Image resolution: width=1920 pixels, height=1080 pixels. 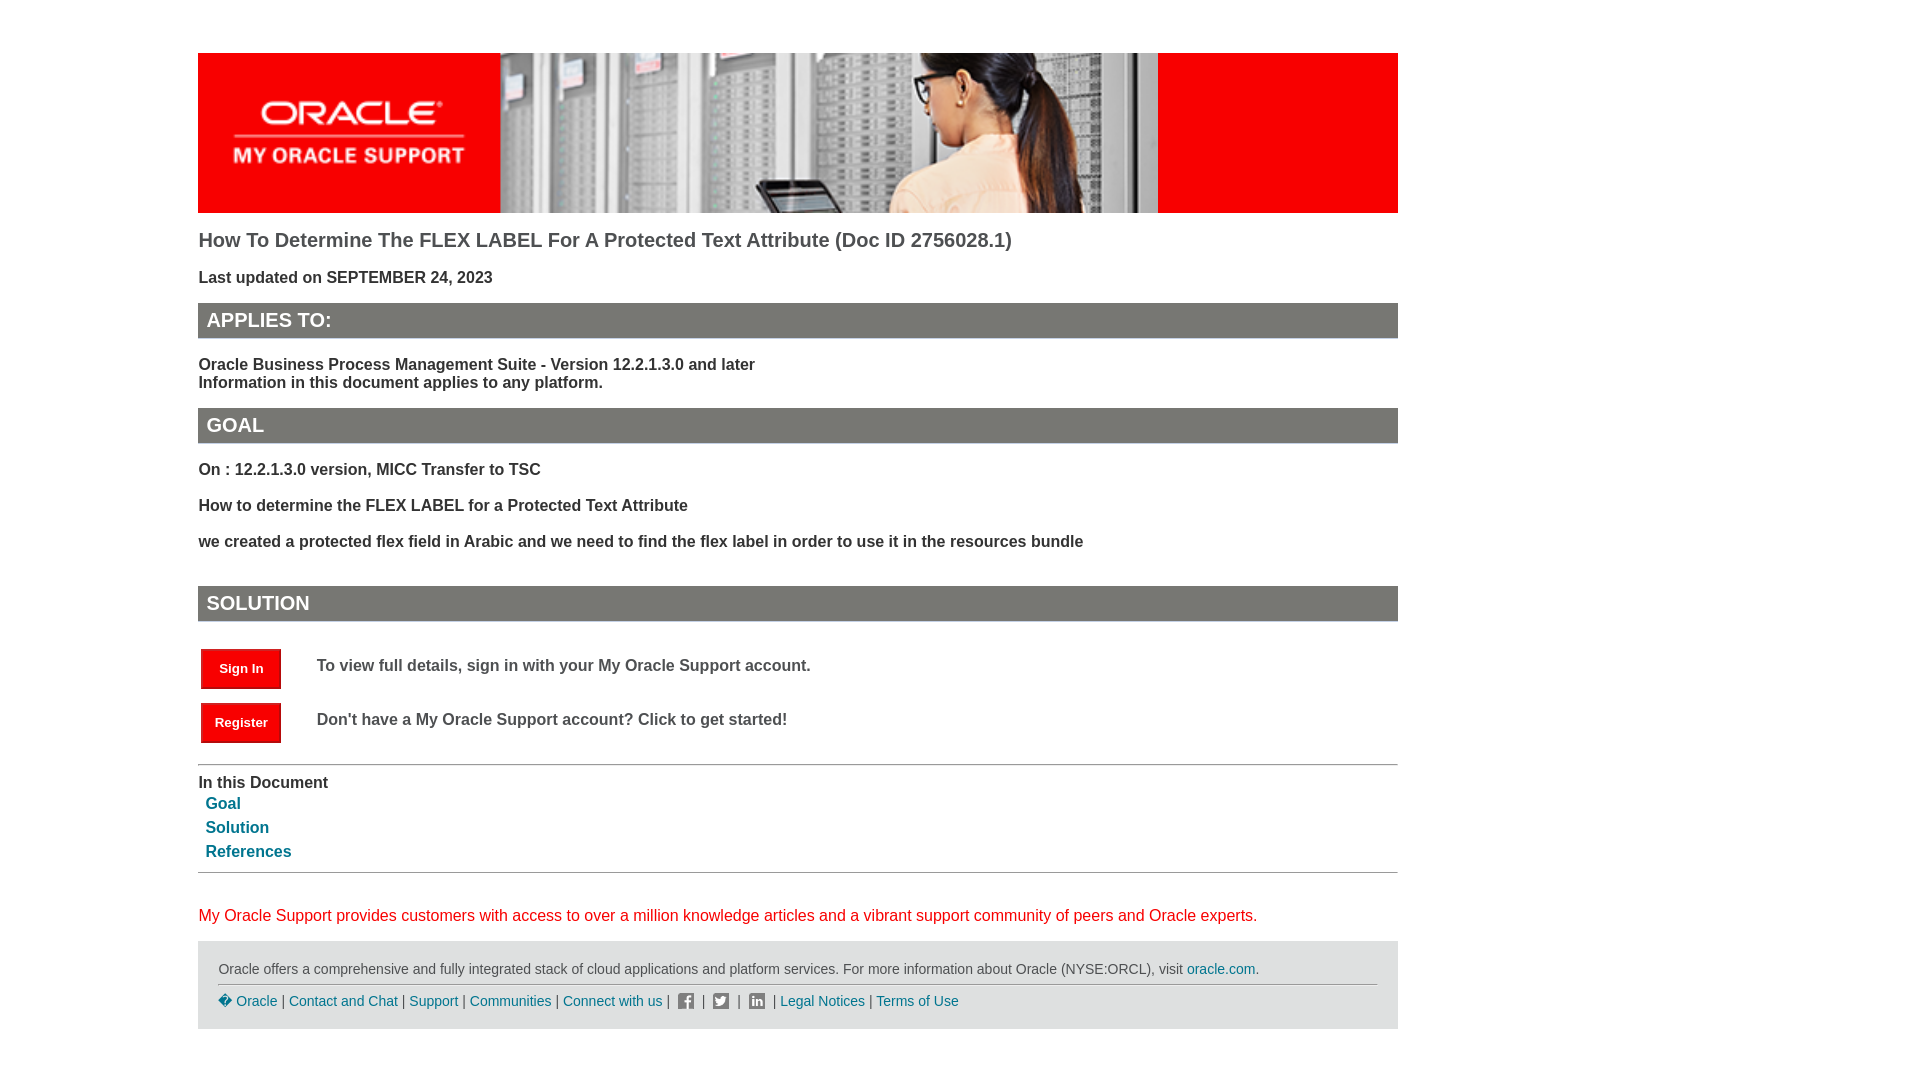 What do you see at coordinates (1220, 969) in the screenshot?
I see `oracle.com` at bounding box center [1220, 969].